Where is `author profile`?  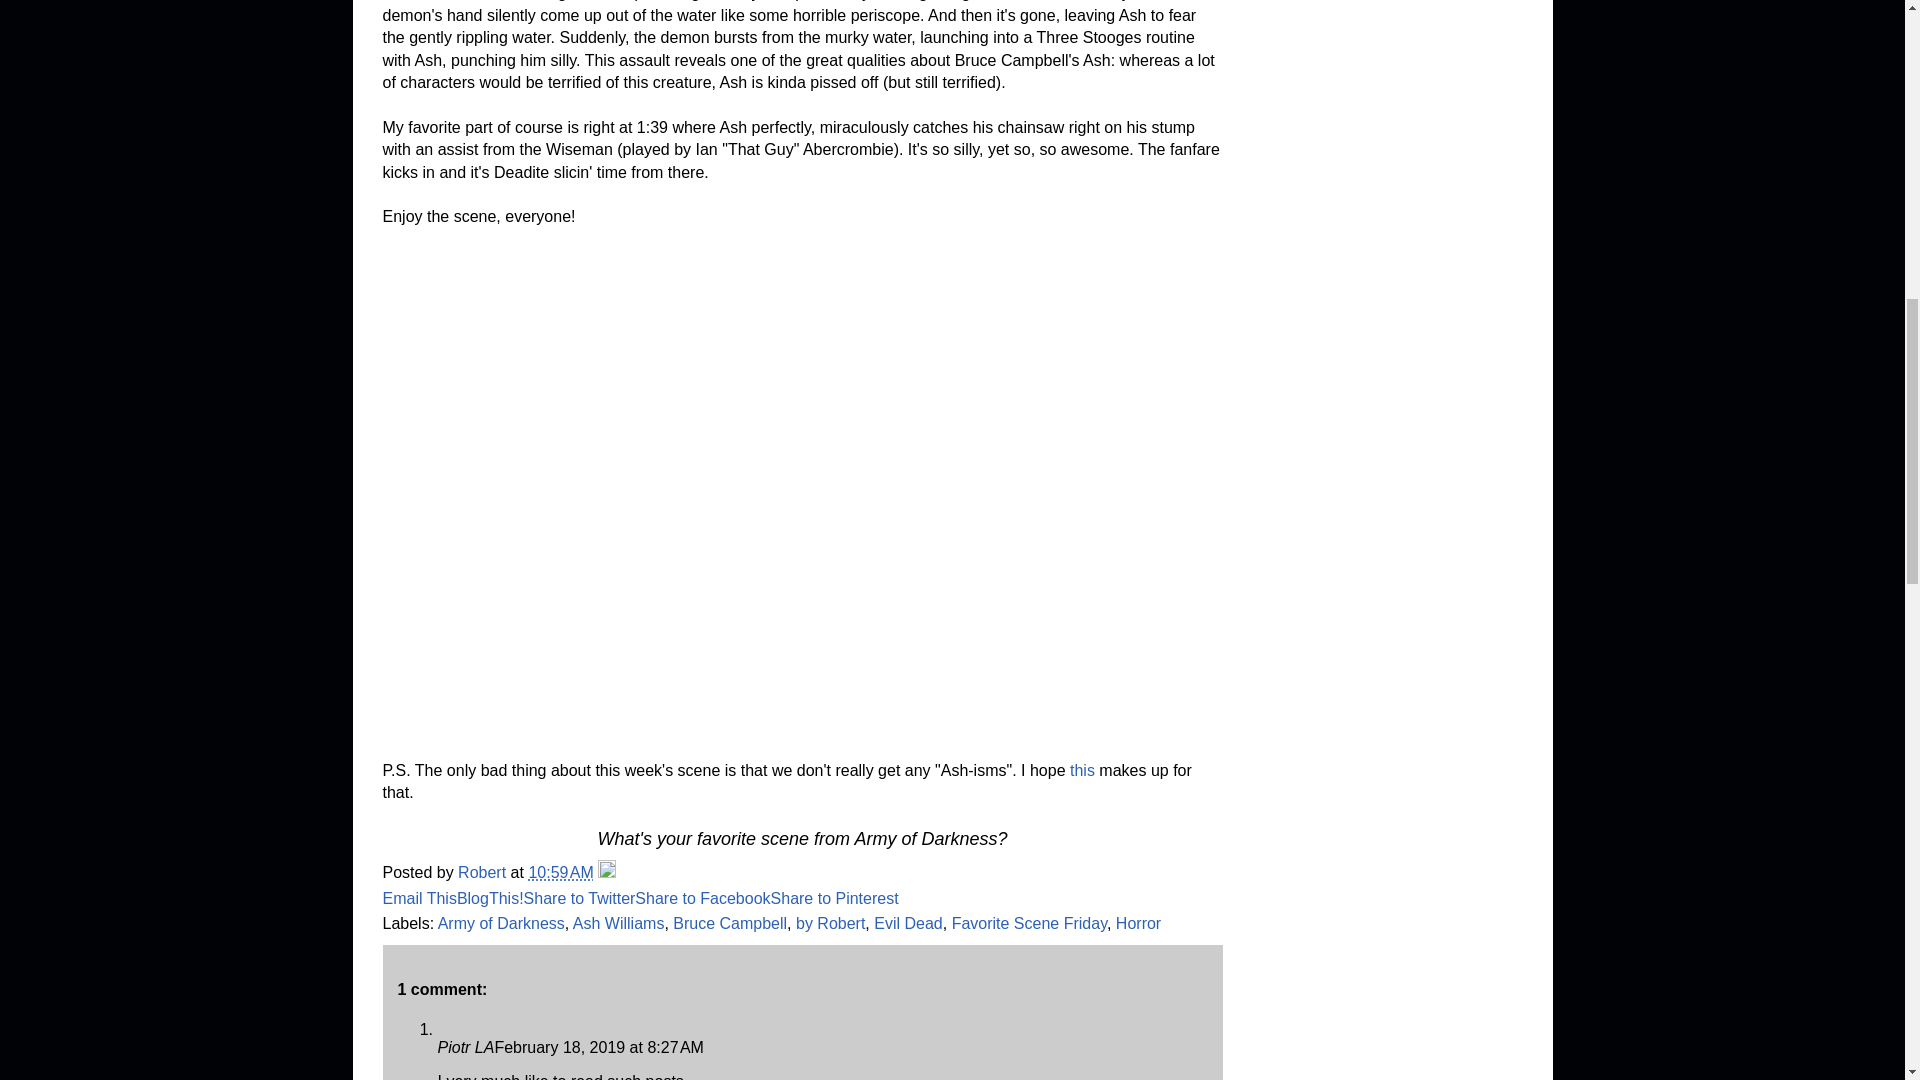
author profile is located at coordinates (484, 872).